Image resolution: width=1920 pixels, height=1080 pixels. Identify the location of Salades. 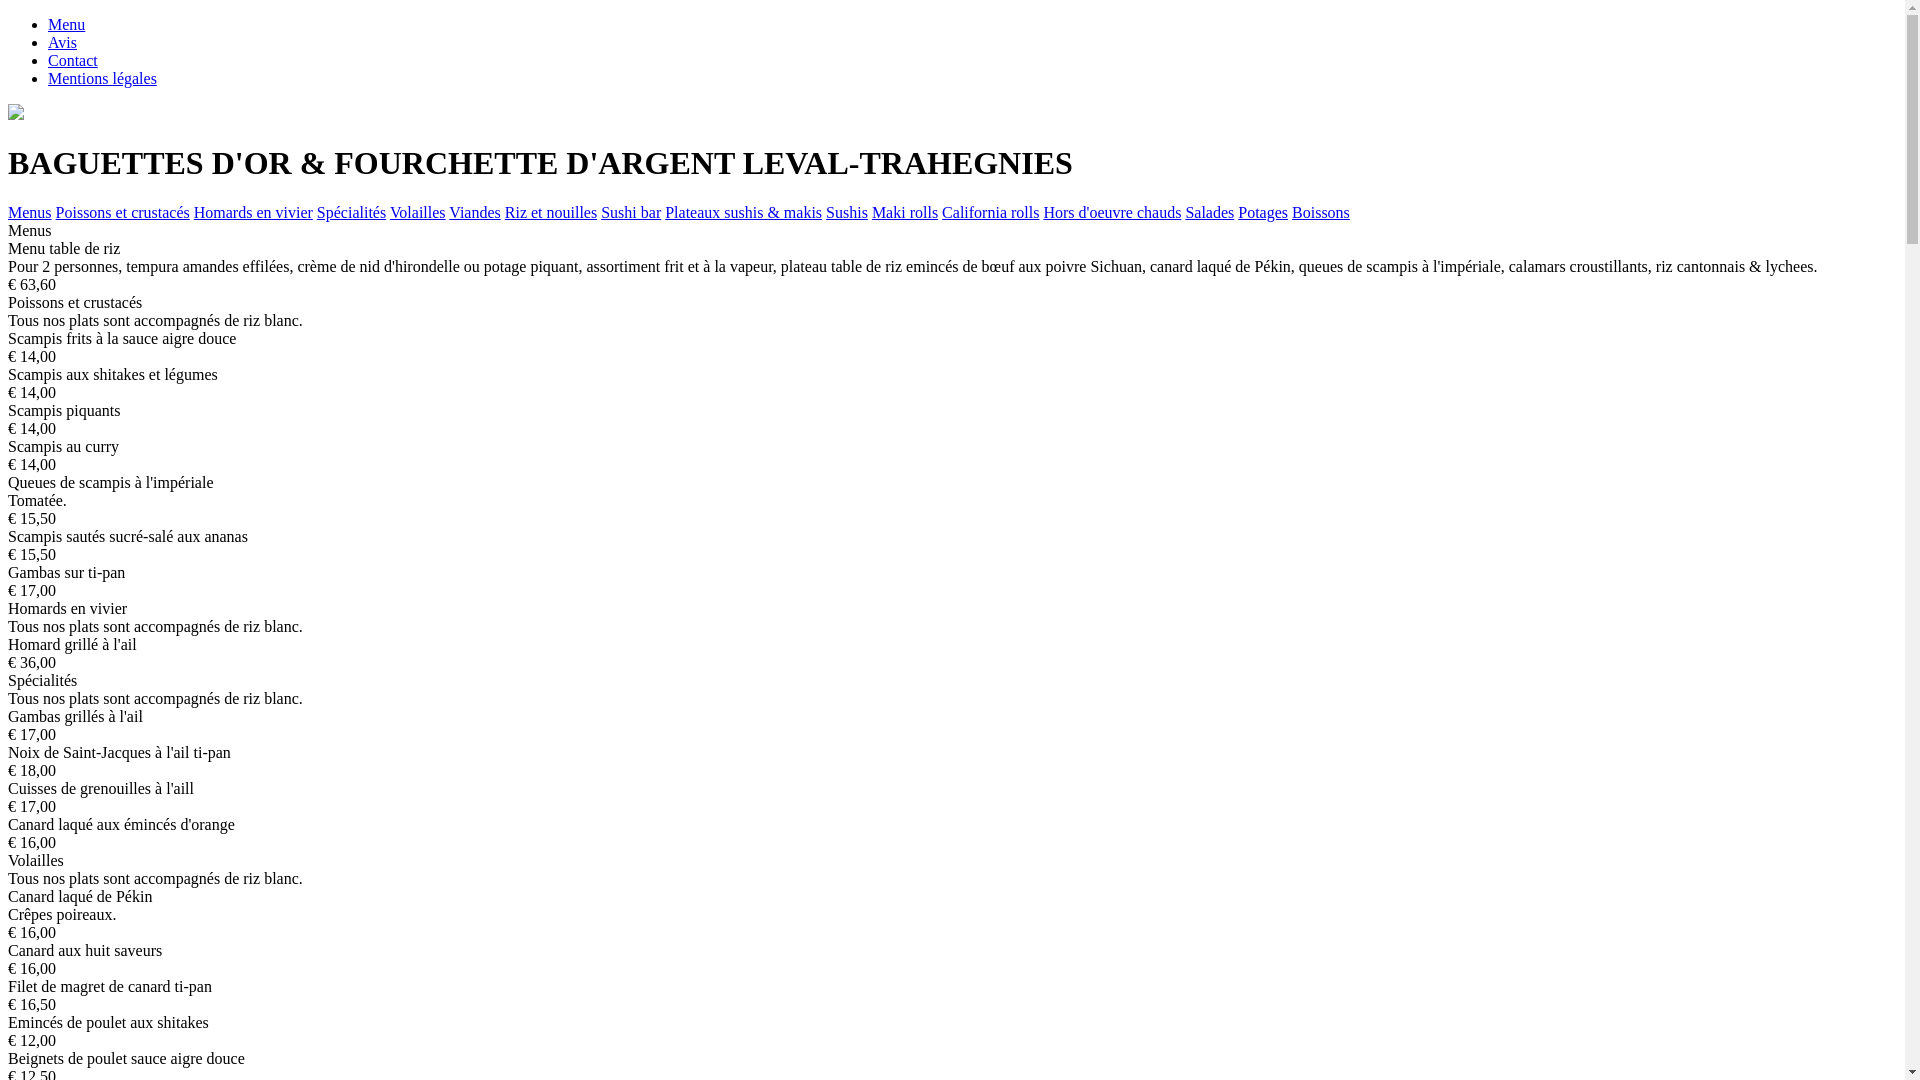
(1210, 212).